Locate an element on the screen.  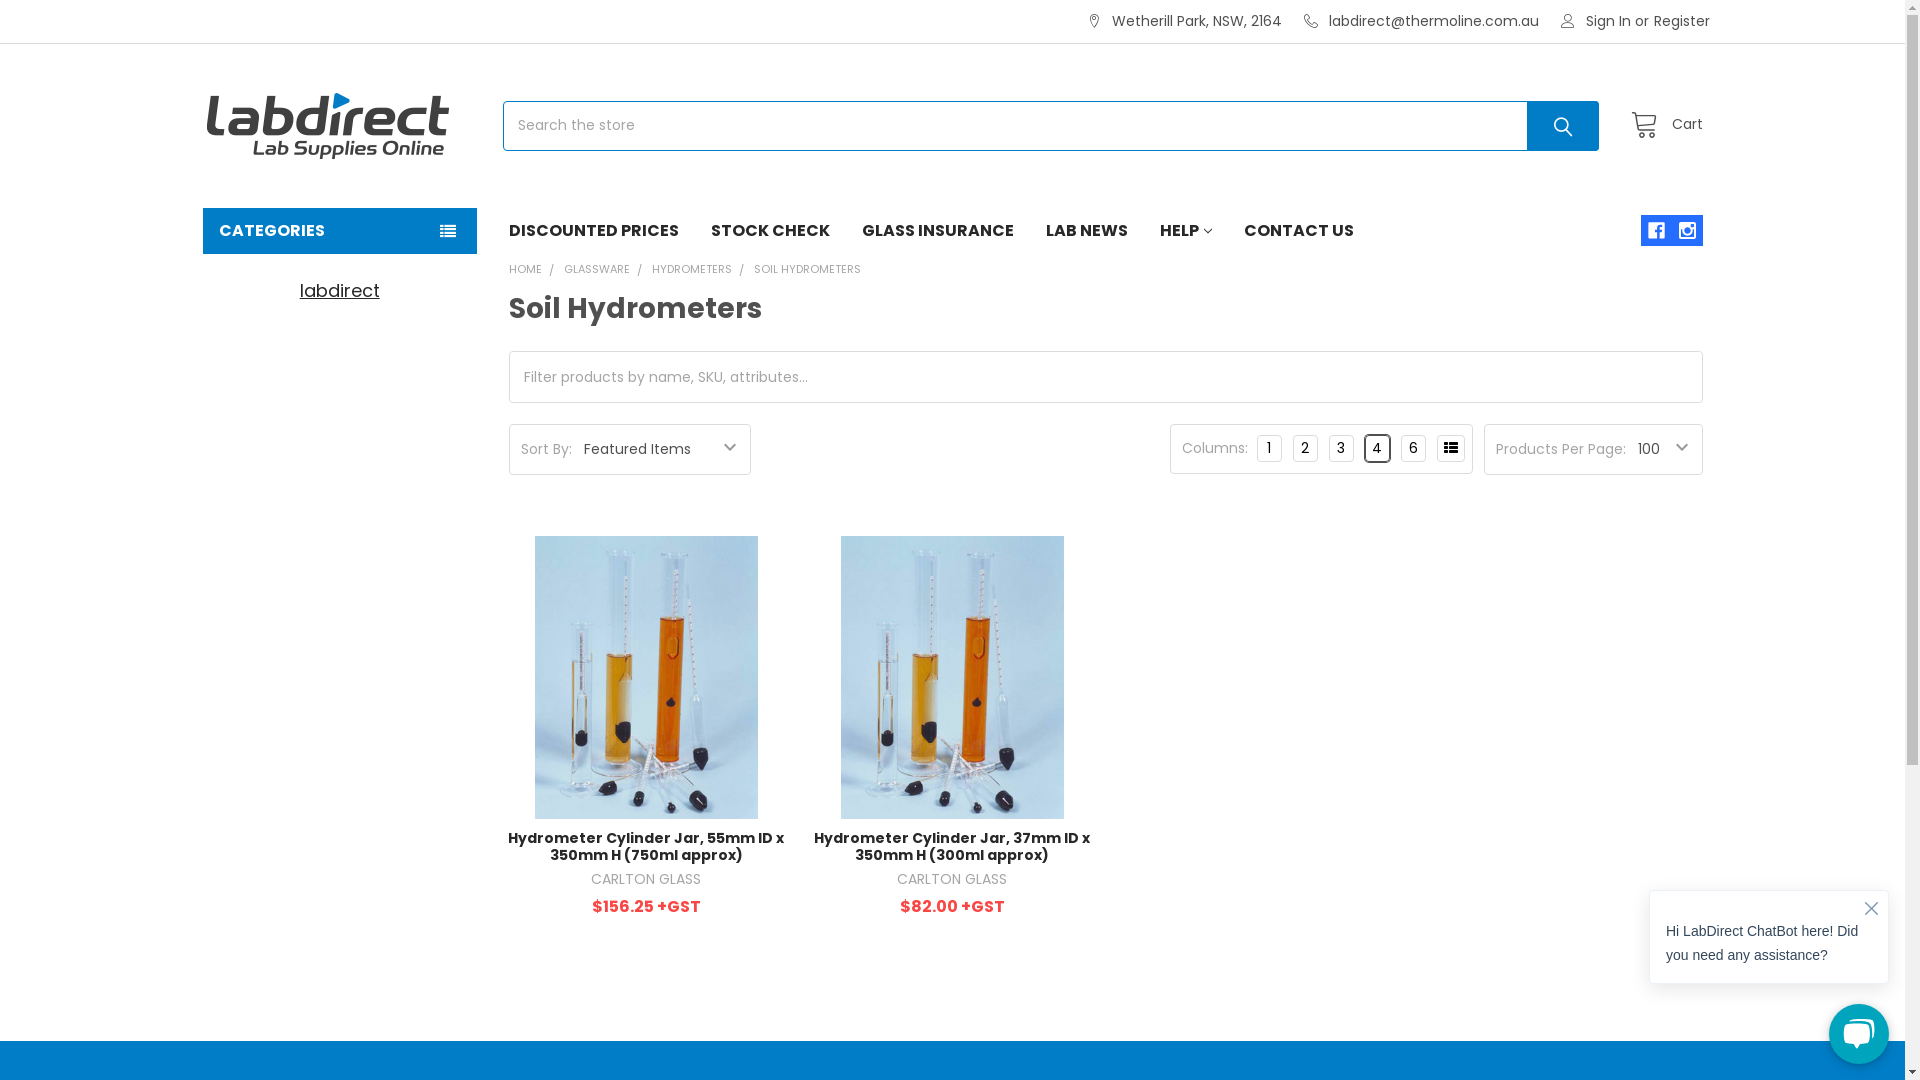
Hydrometer Cylinder Jar, 55mm ID x 350mm H (750ml approx) is located at coordinates (646, 847).